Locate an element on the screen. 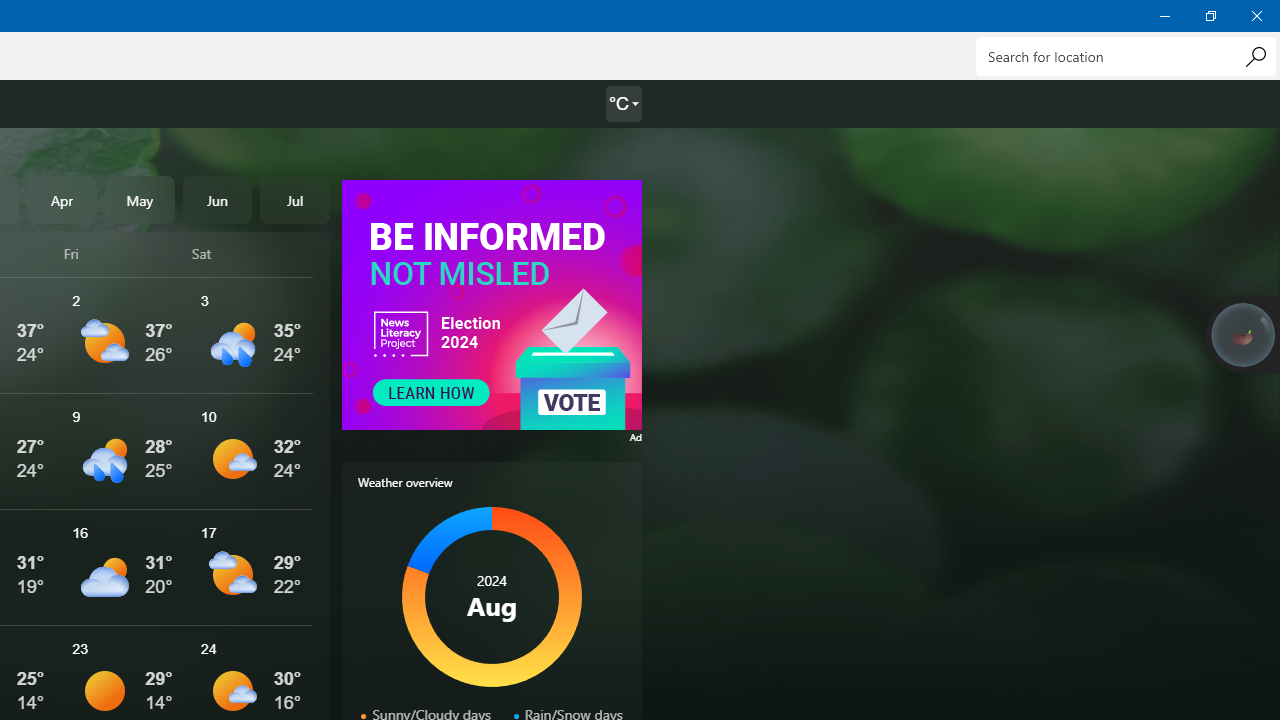 The height and width of the screenshot is (720, 1280). Search is located at coordinates (1255, 56).